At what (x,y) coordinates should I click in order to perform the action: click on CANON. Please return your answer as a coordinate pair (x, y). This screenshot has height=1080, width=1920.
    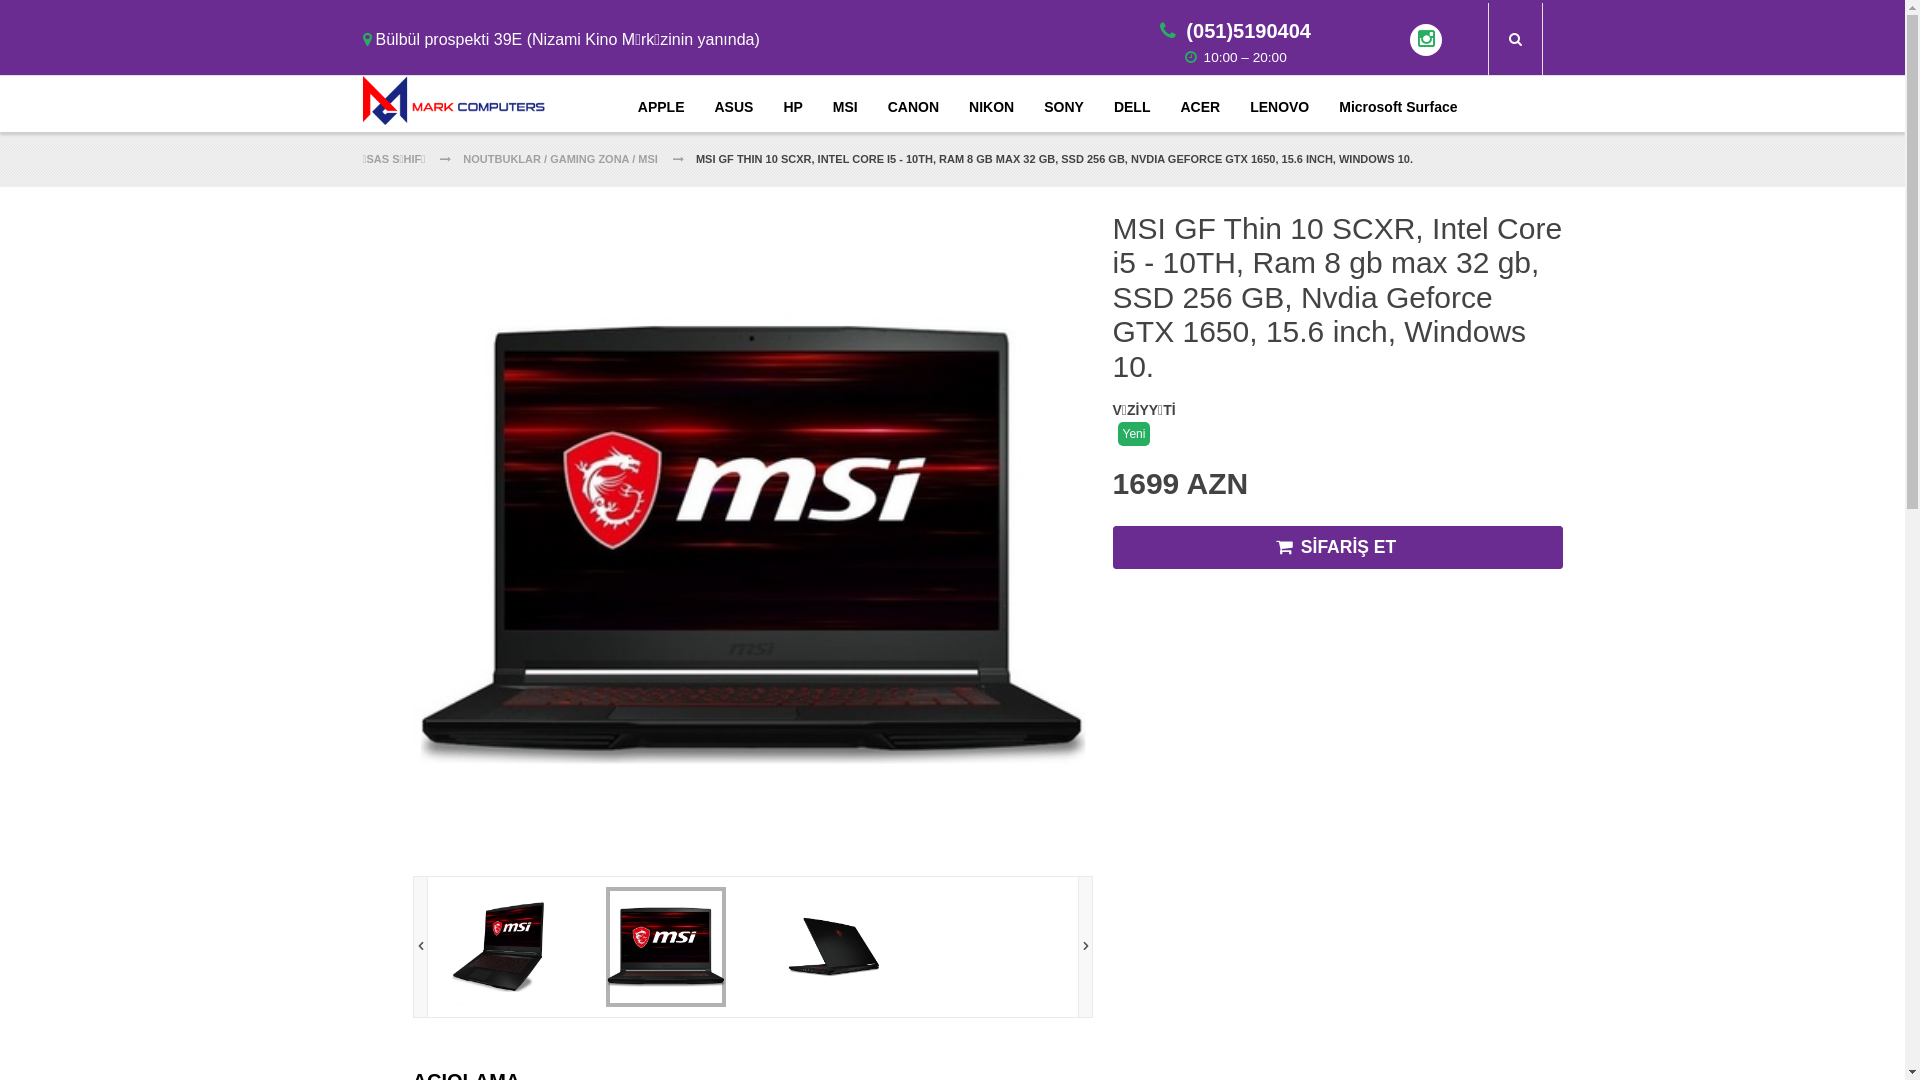
    Looking at the image, I should click on (914, 106).